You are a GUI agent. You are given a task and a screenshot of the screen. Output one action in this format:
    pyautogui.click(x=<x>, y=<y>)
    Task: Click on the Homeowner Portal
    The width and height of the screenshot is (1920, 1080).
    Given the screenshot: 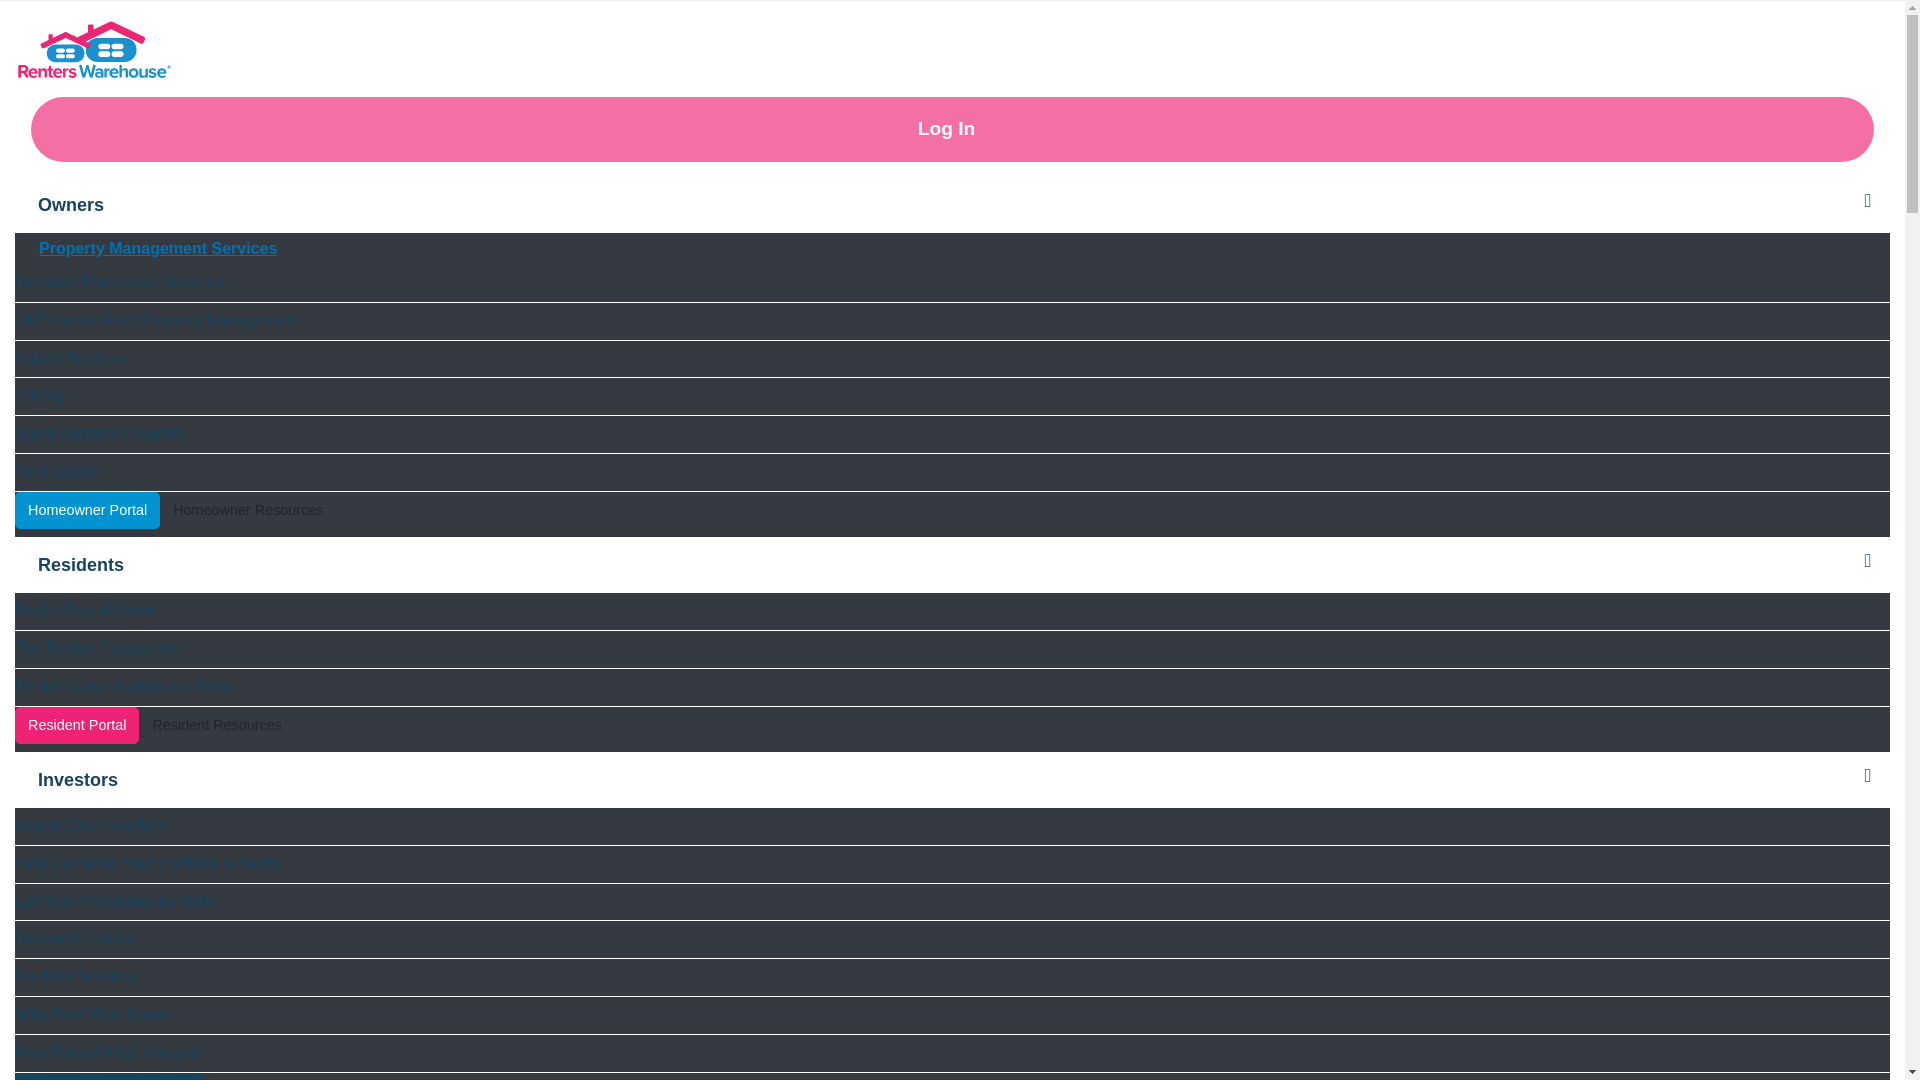 What is the action you would take?
    pyautogui.click(x=87, y=510)
    